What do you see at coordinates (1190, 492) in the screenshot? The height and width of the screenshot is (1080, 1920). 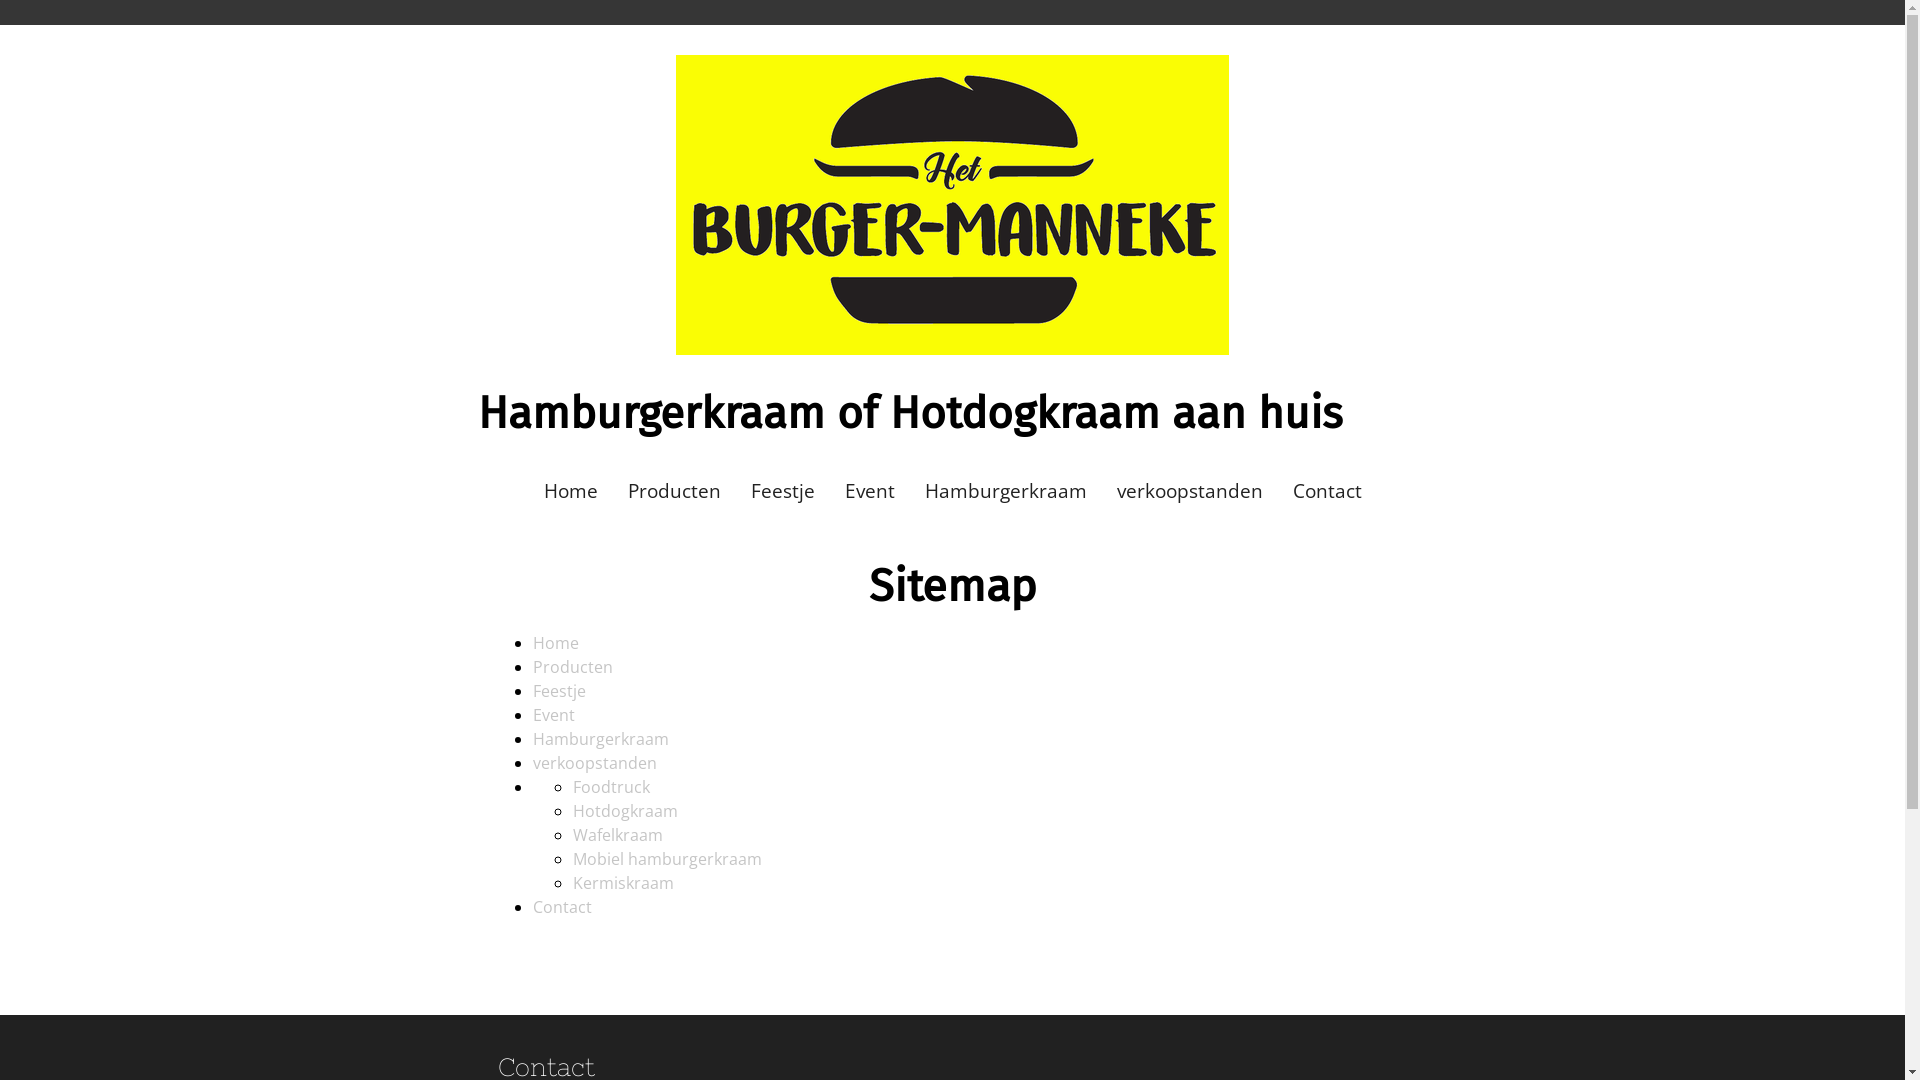 I see `verkoopstanden` at bounding box center [1190, 492].